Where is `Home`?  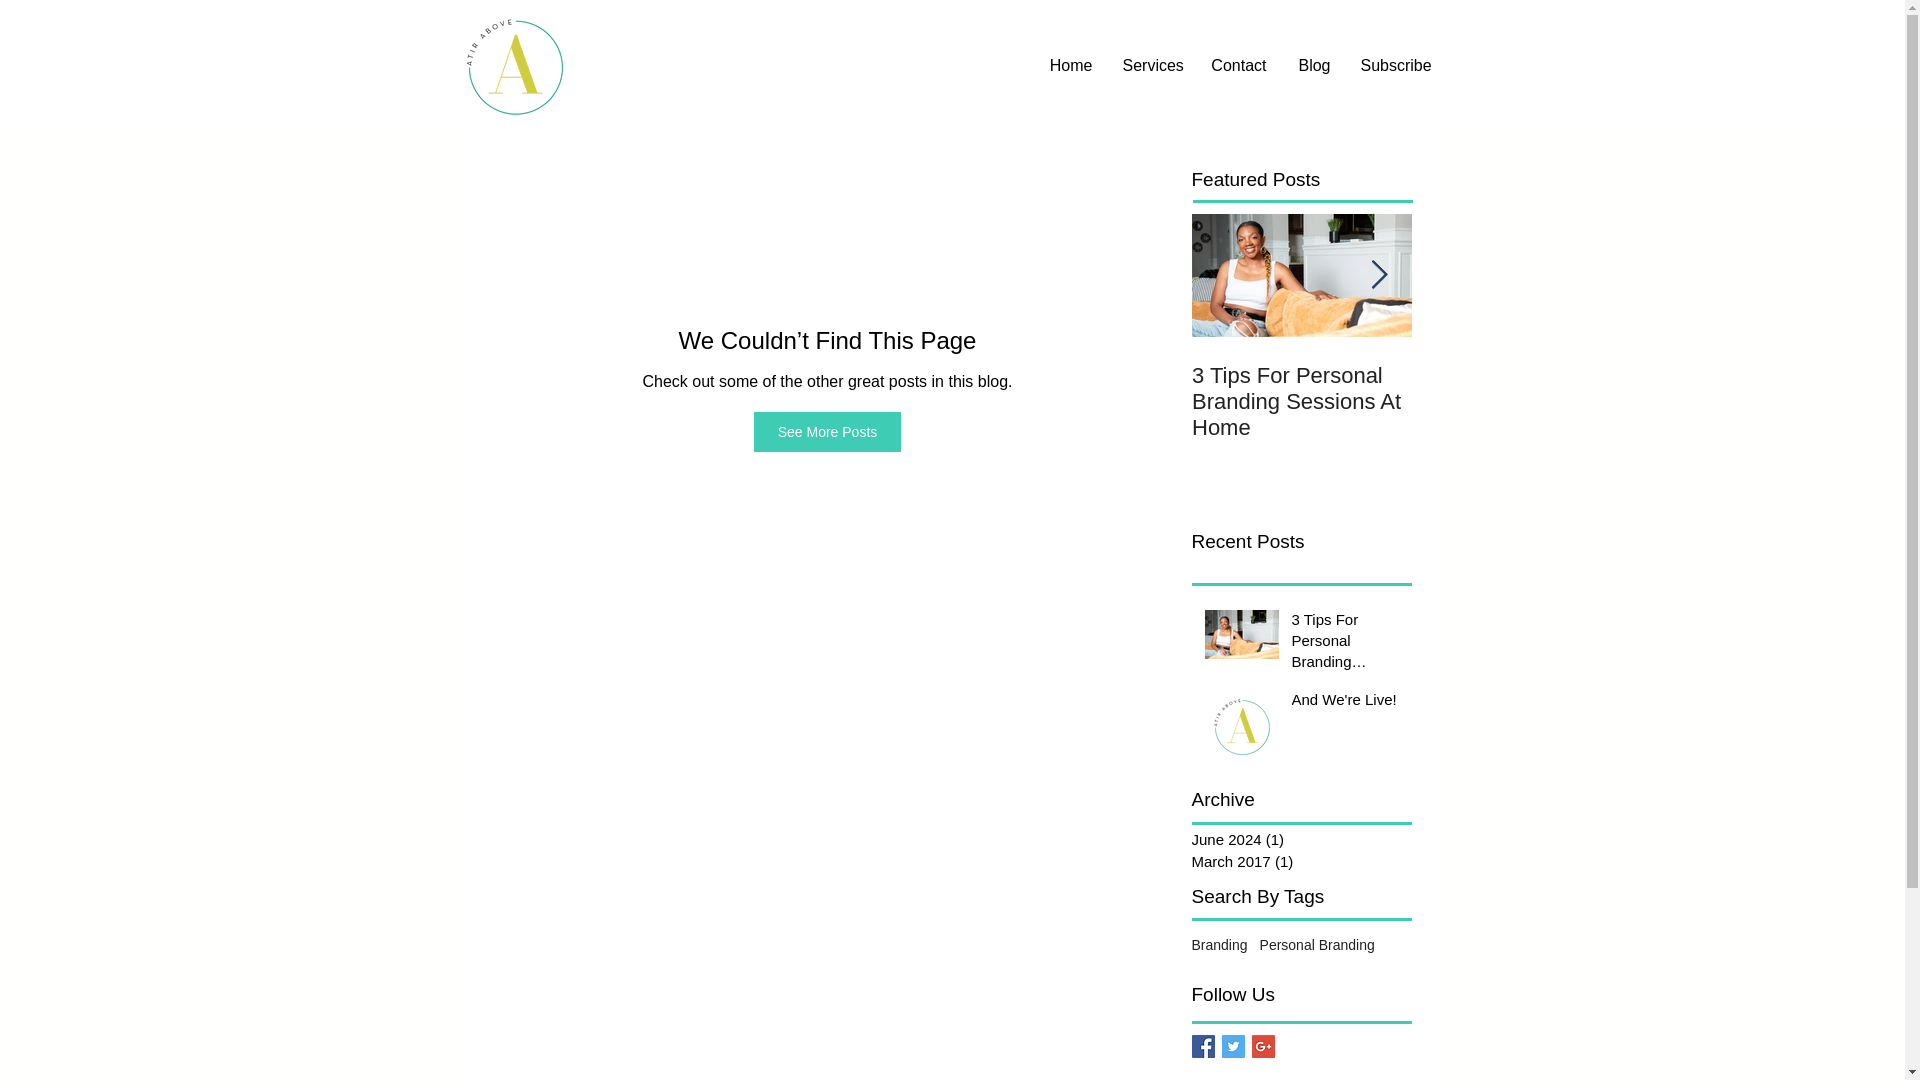
Home is located at coordinates (1070, 66).